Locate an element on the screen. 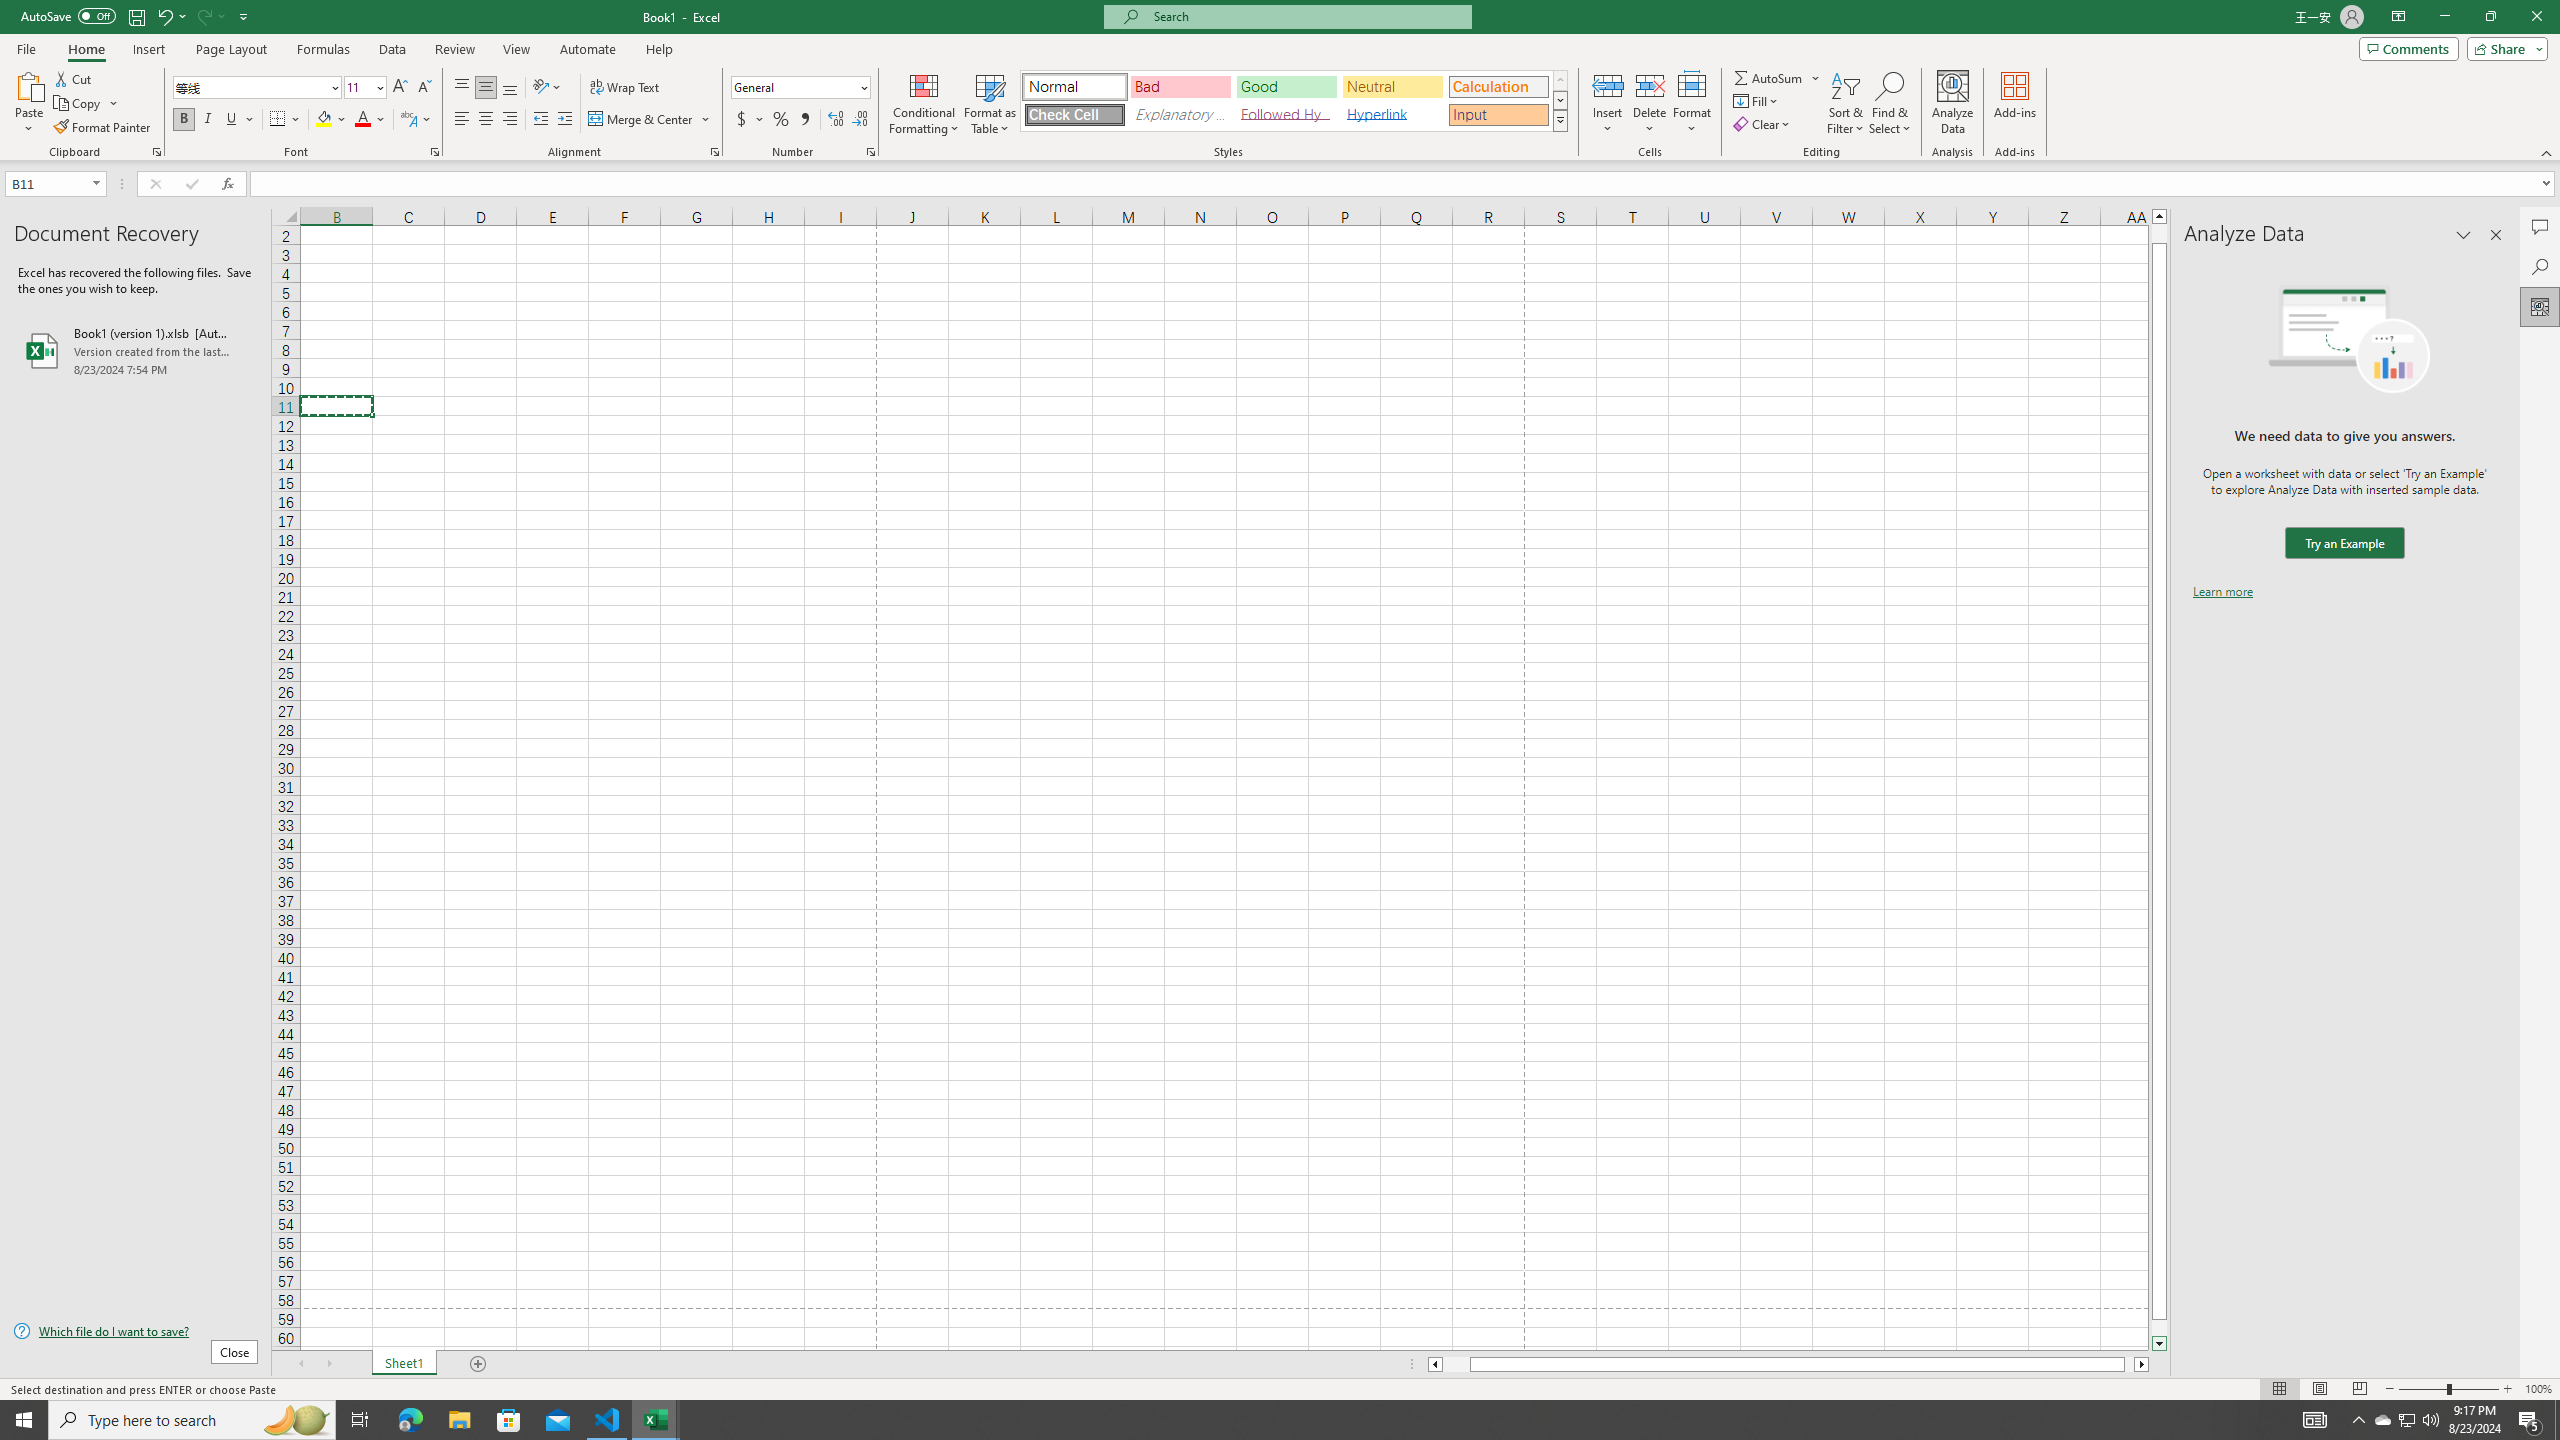 The image size is (2560, 1440). Top Align is located at coordinates (462, 88).